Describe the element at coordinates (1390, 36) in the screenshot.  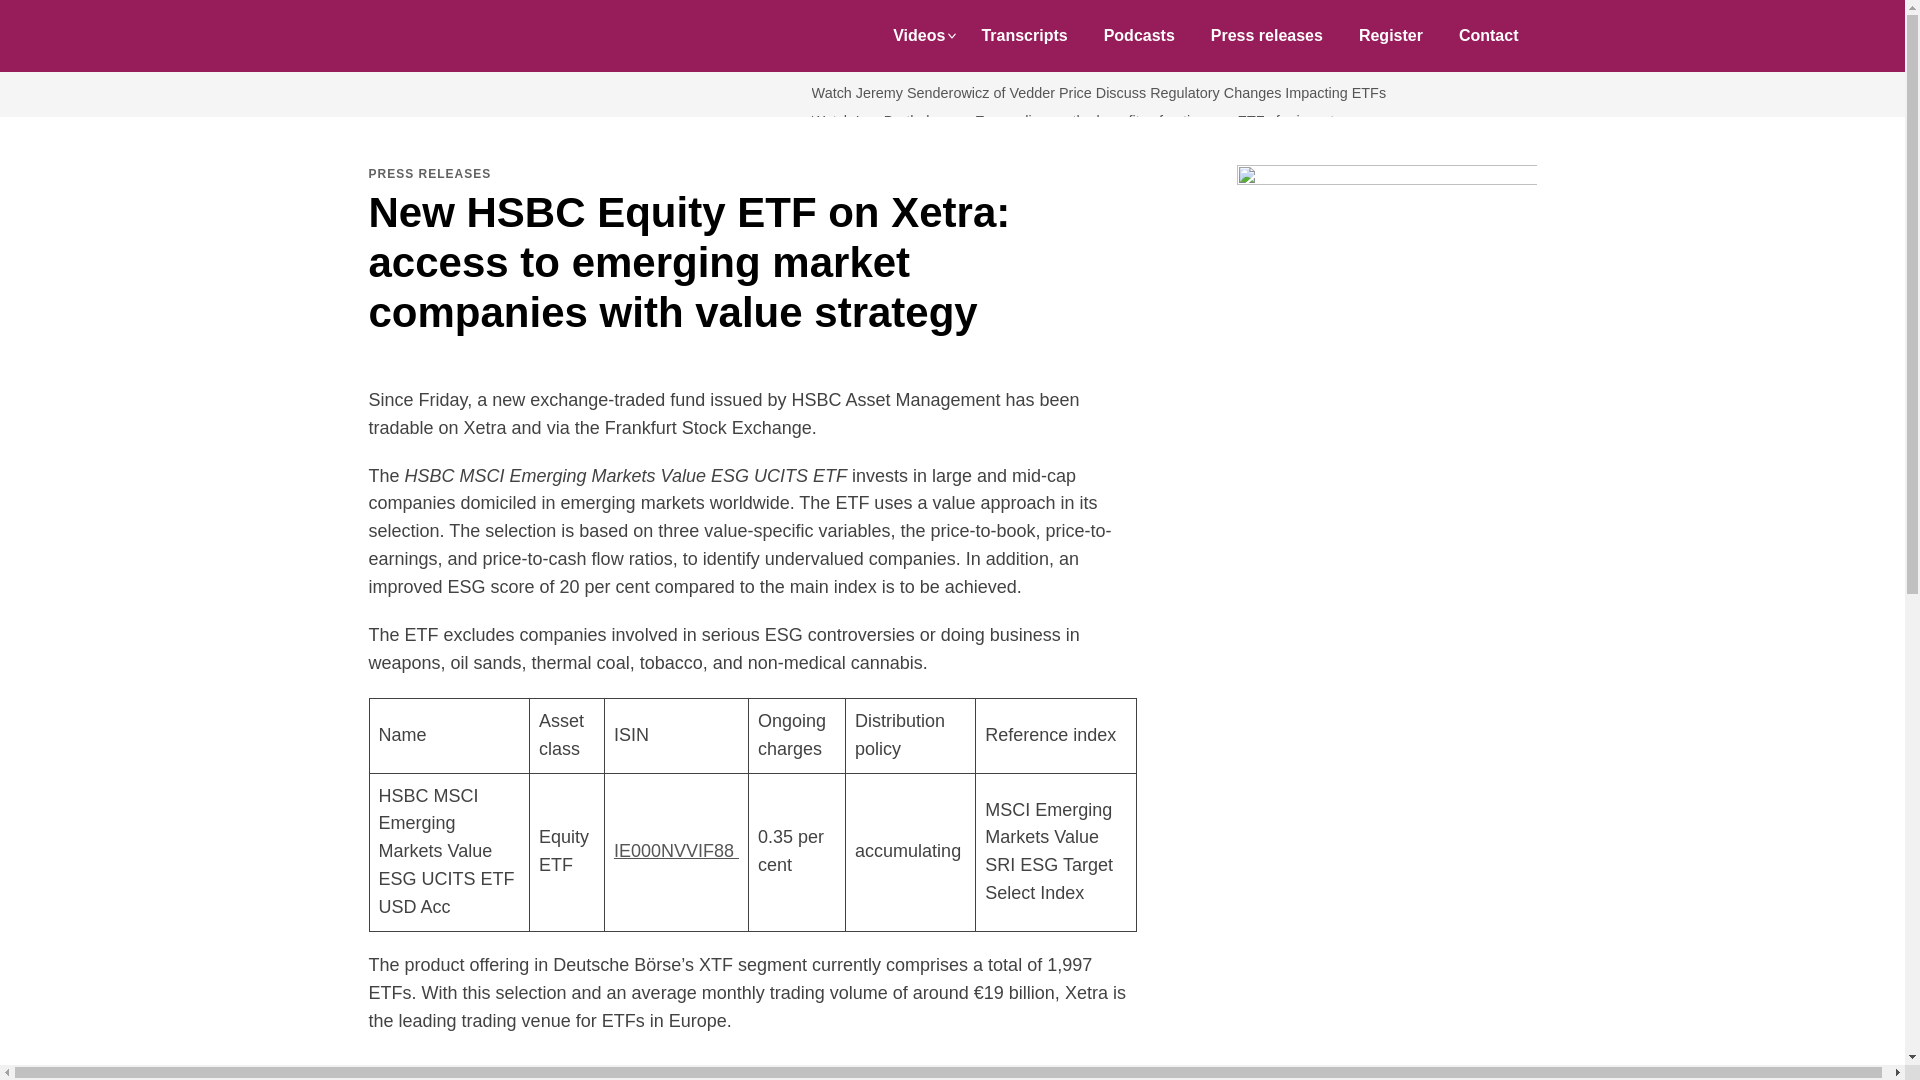
I see `Register` at that location.